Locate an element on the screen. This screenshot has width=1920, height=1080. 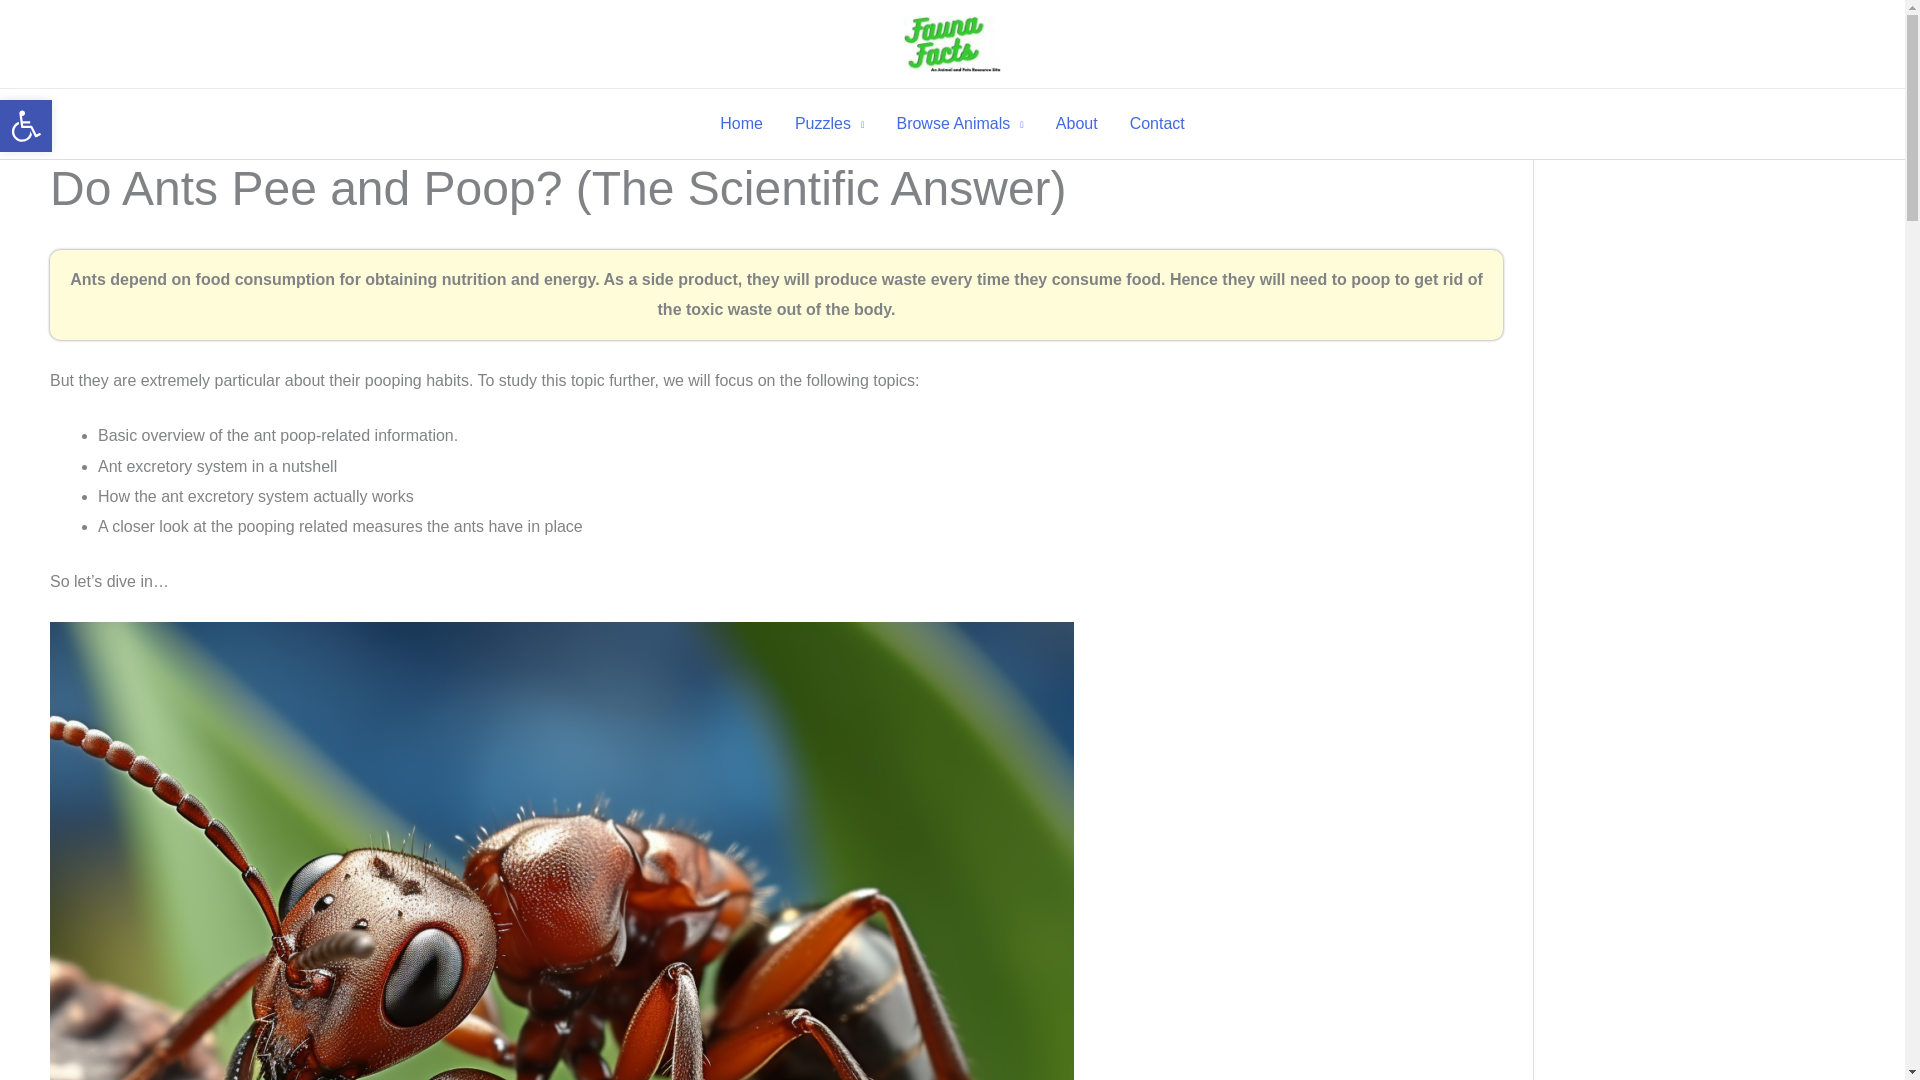
About is located at coordinates (1076, 123).